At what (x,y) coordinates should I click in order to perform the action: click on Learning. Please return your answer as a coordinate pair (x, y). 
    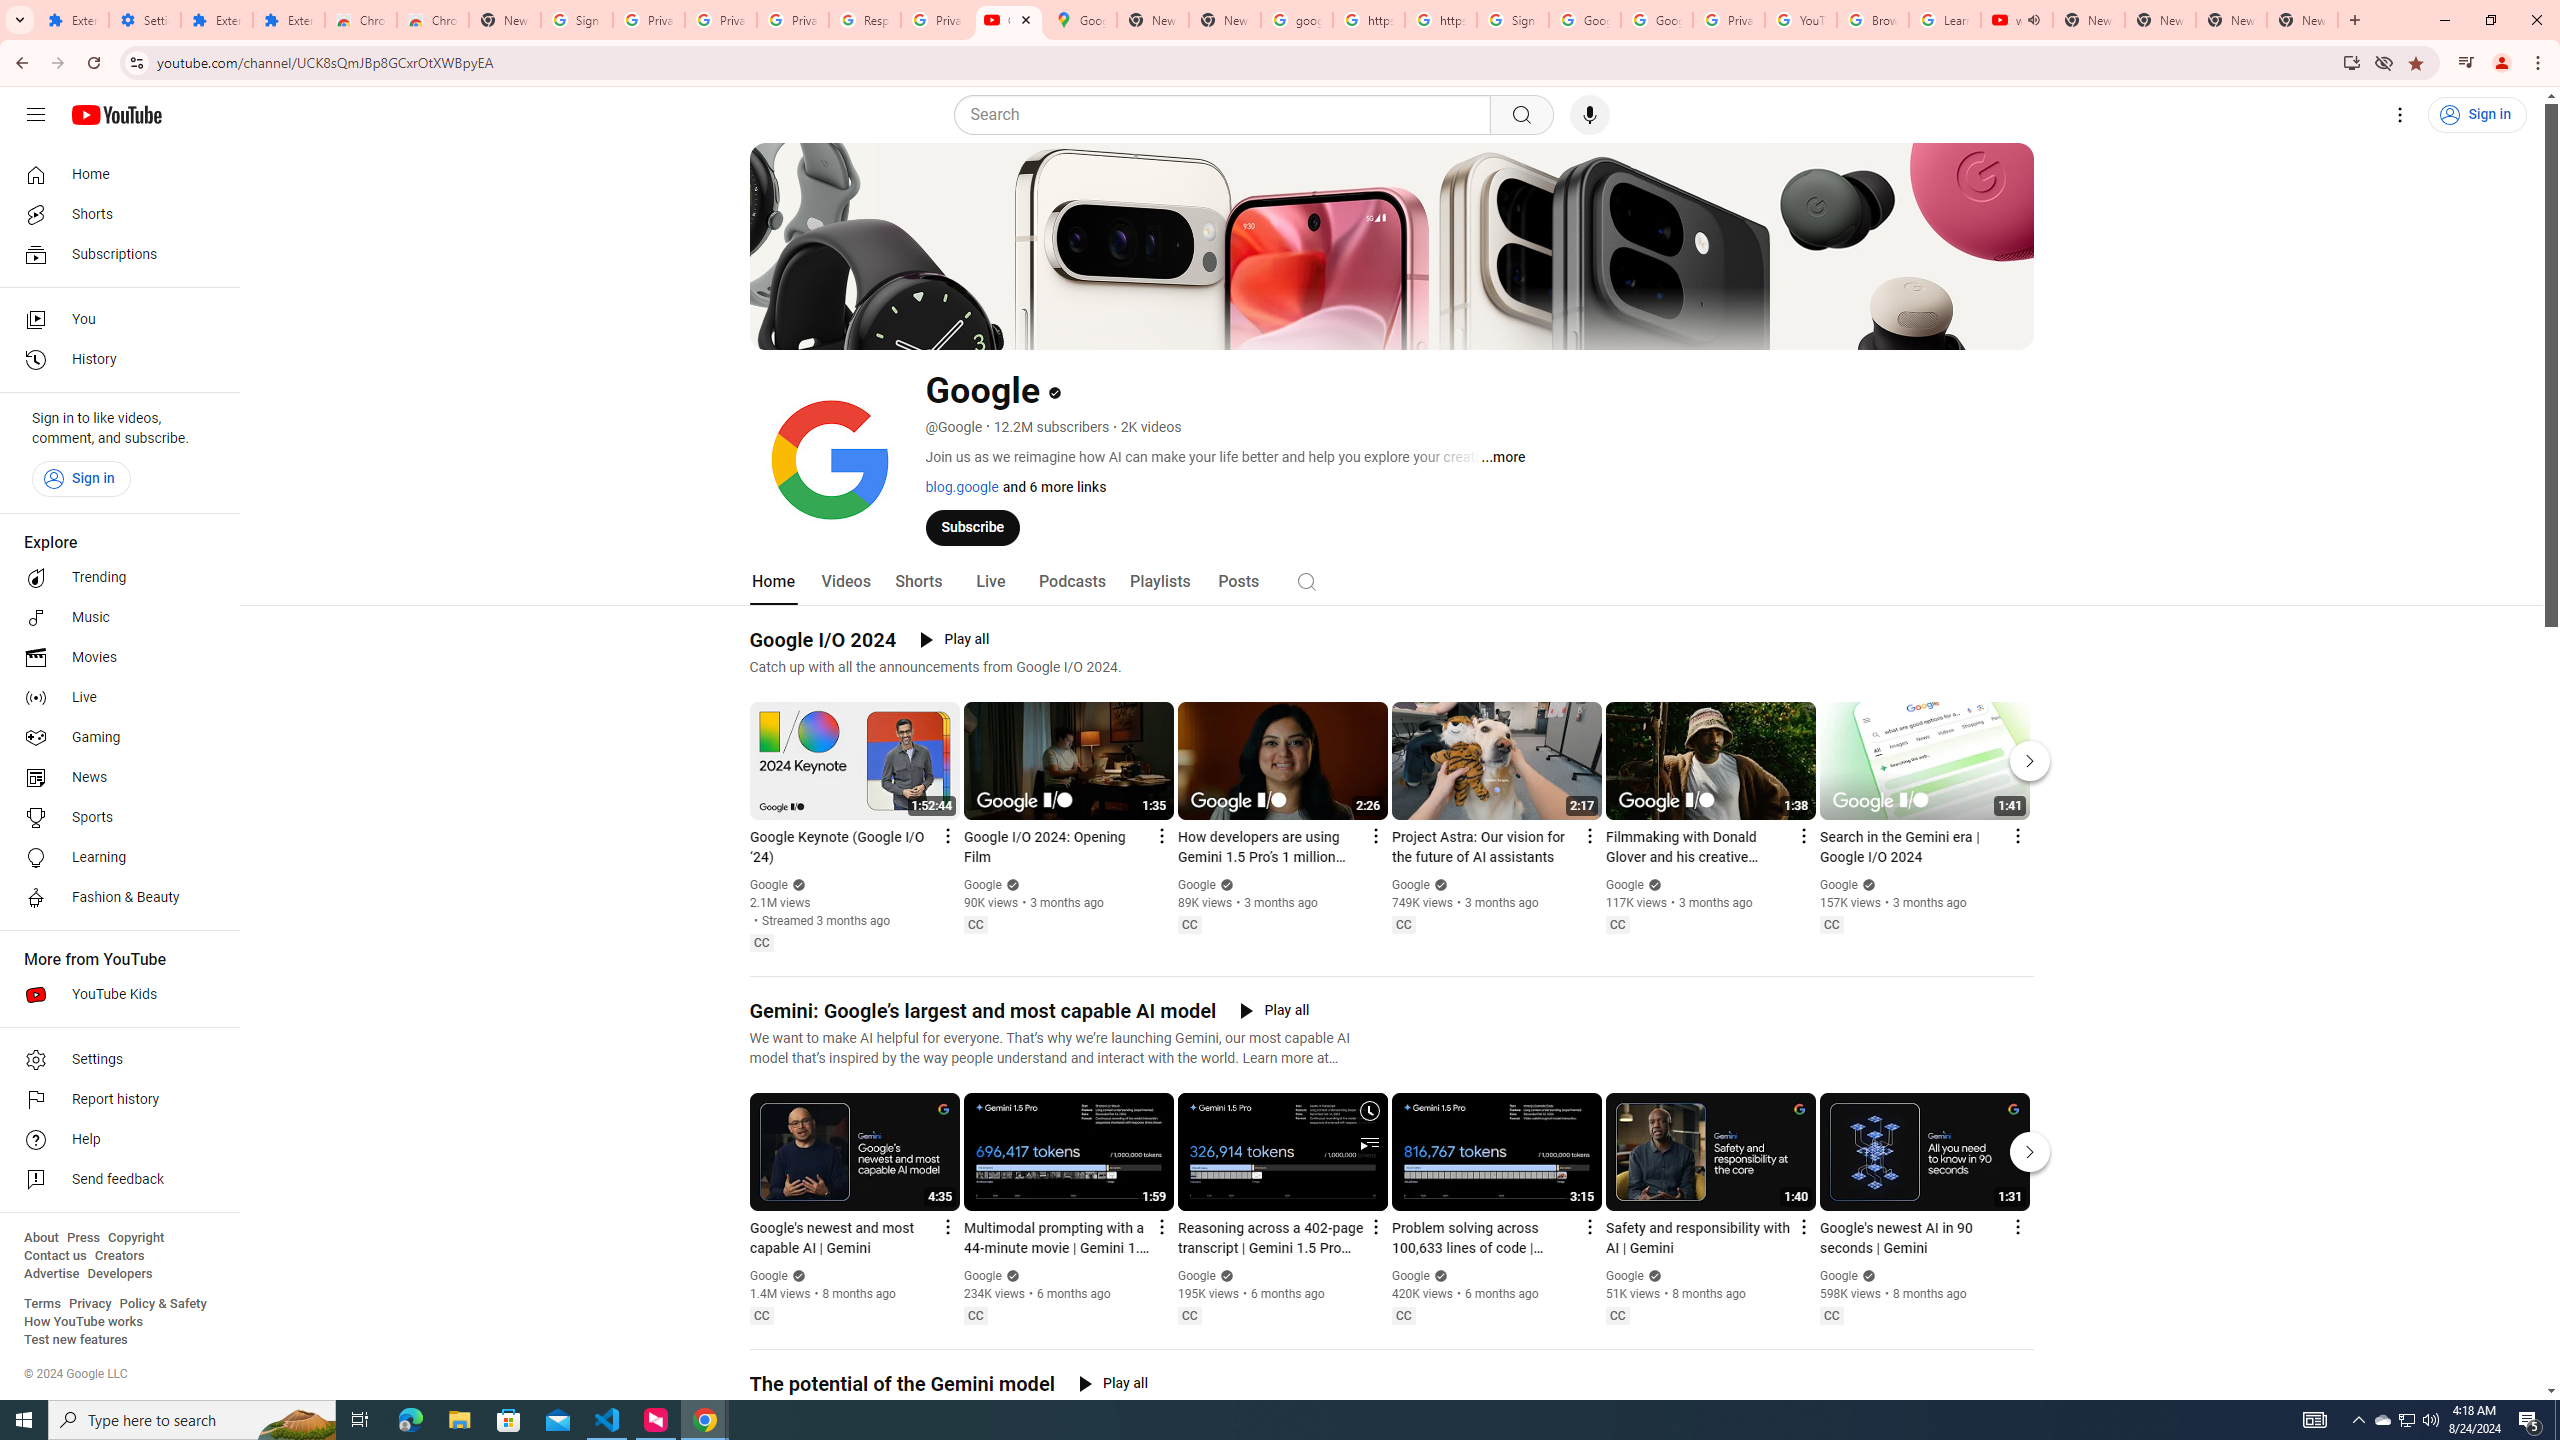
    Looking at the image, I should click on (114, 858).